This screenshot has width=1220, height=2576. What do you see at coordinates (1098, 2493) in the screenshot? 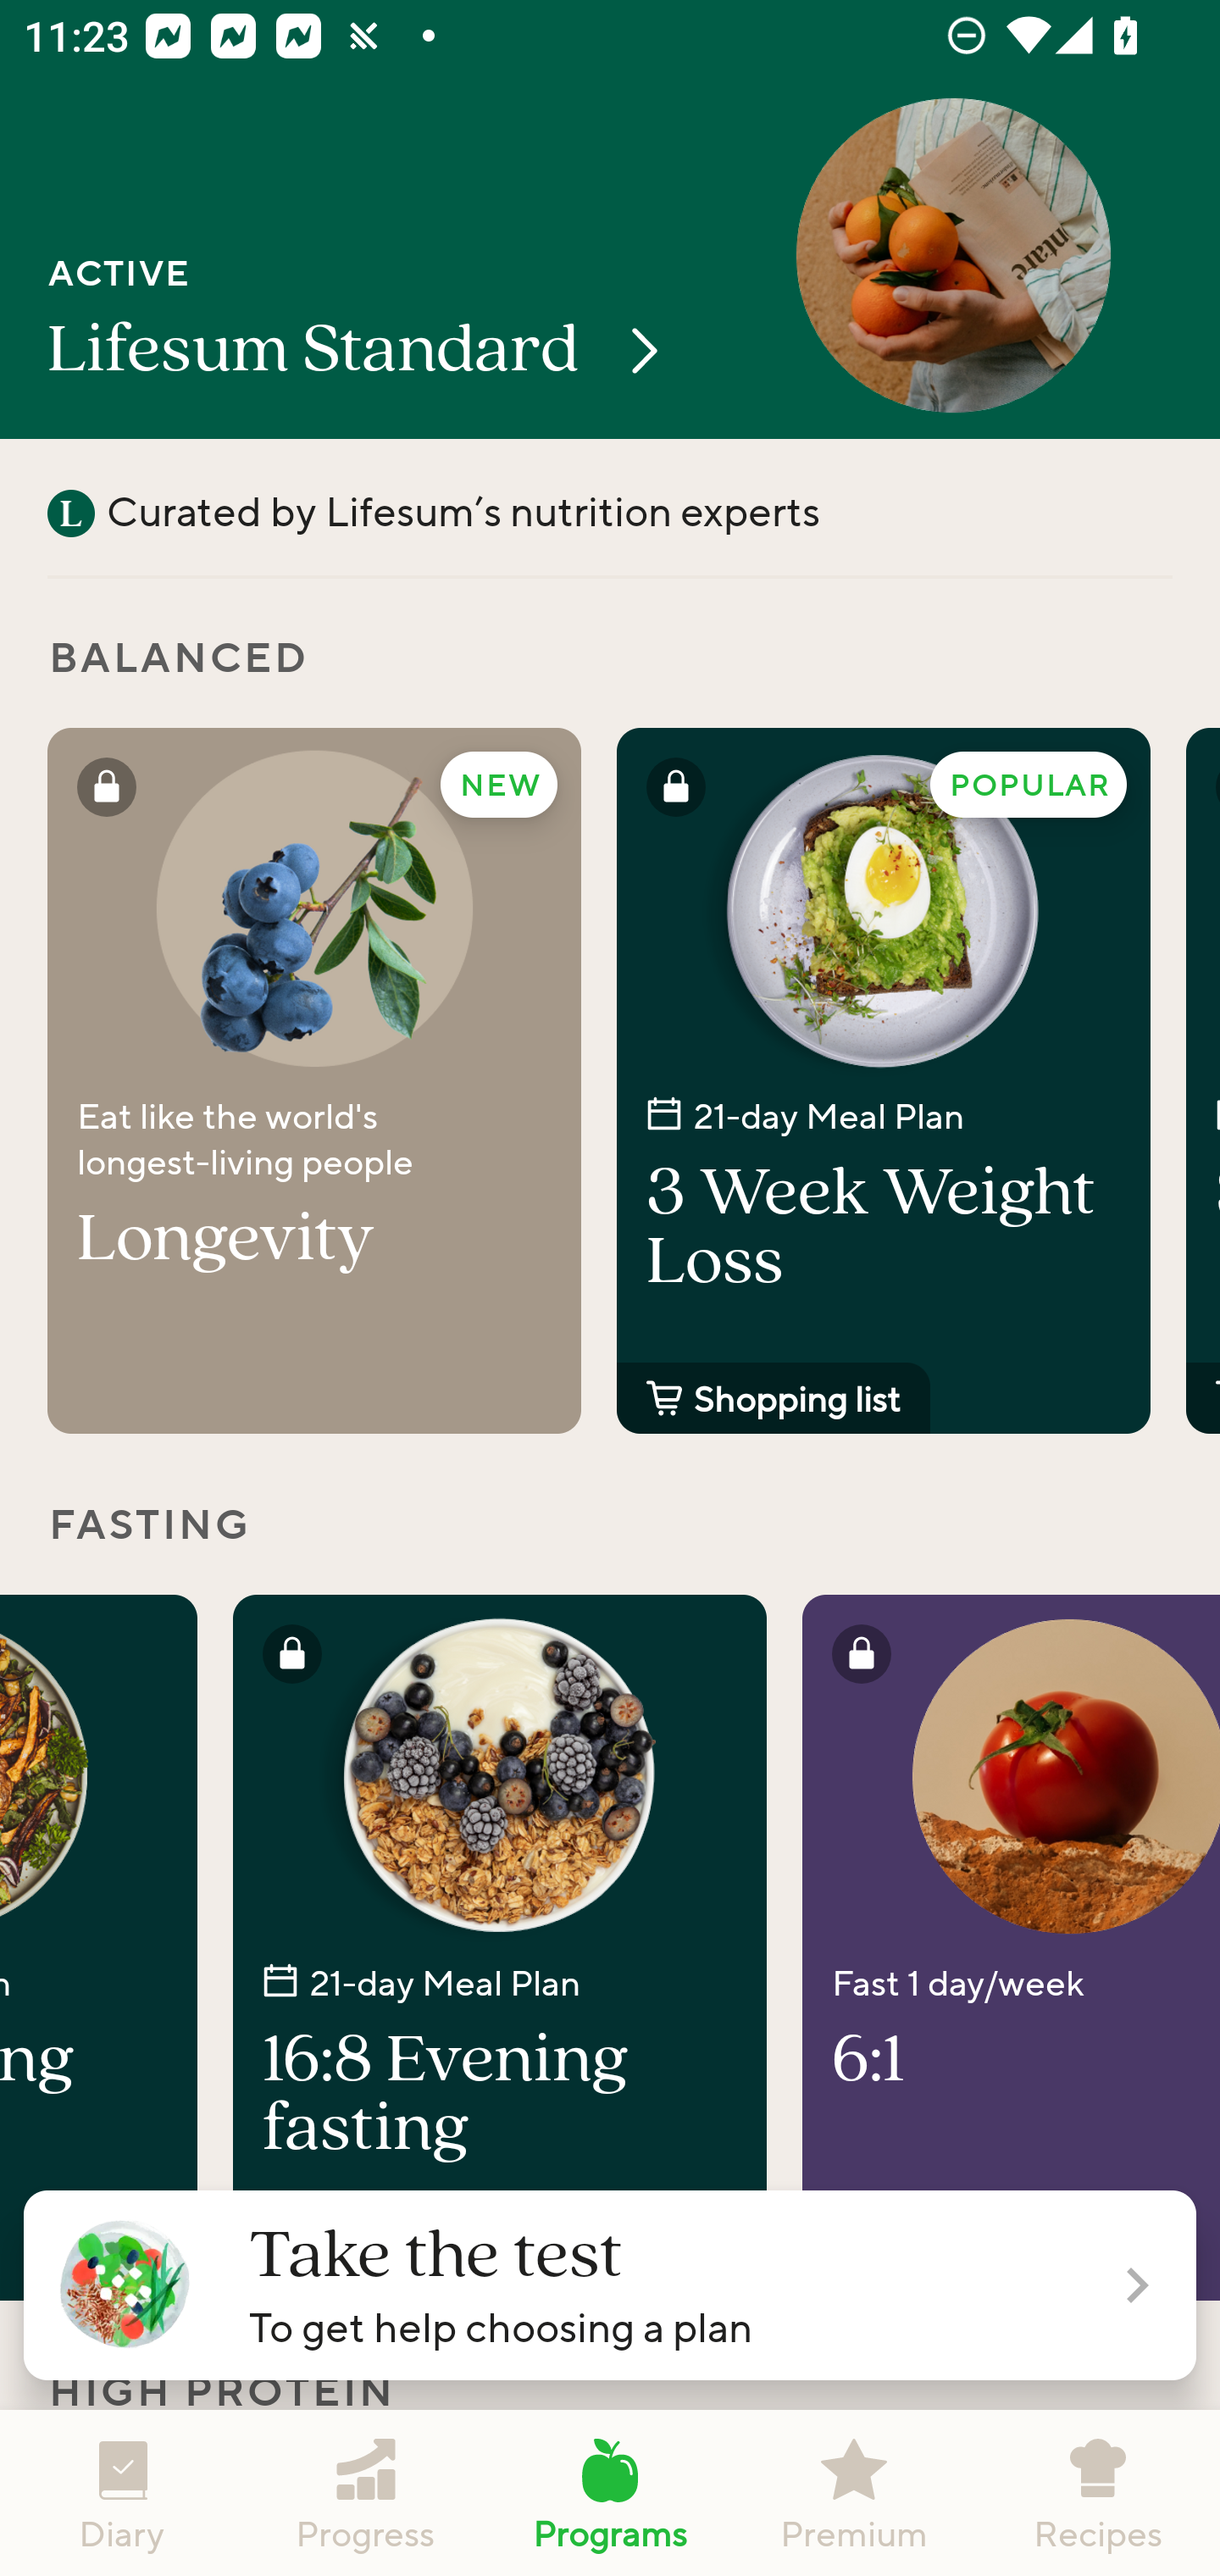
I see `Recipes` at bounding box center [1098, 2493].